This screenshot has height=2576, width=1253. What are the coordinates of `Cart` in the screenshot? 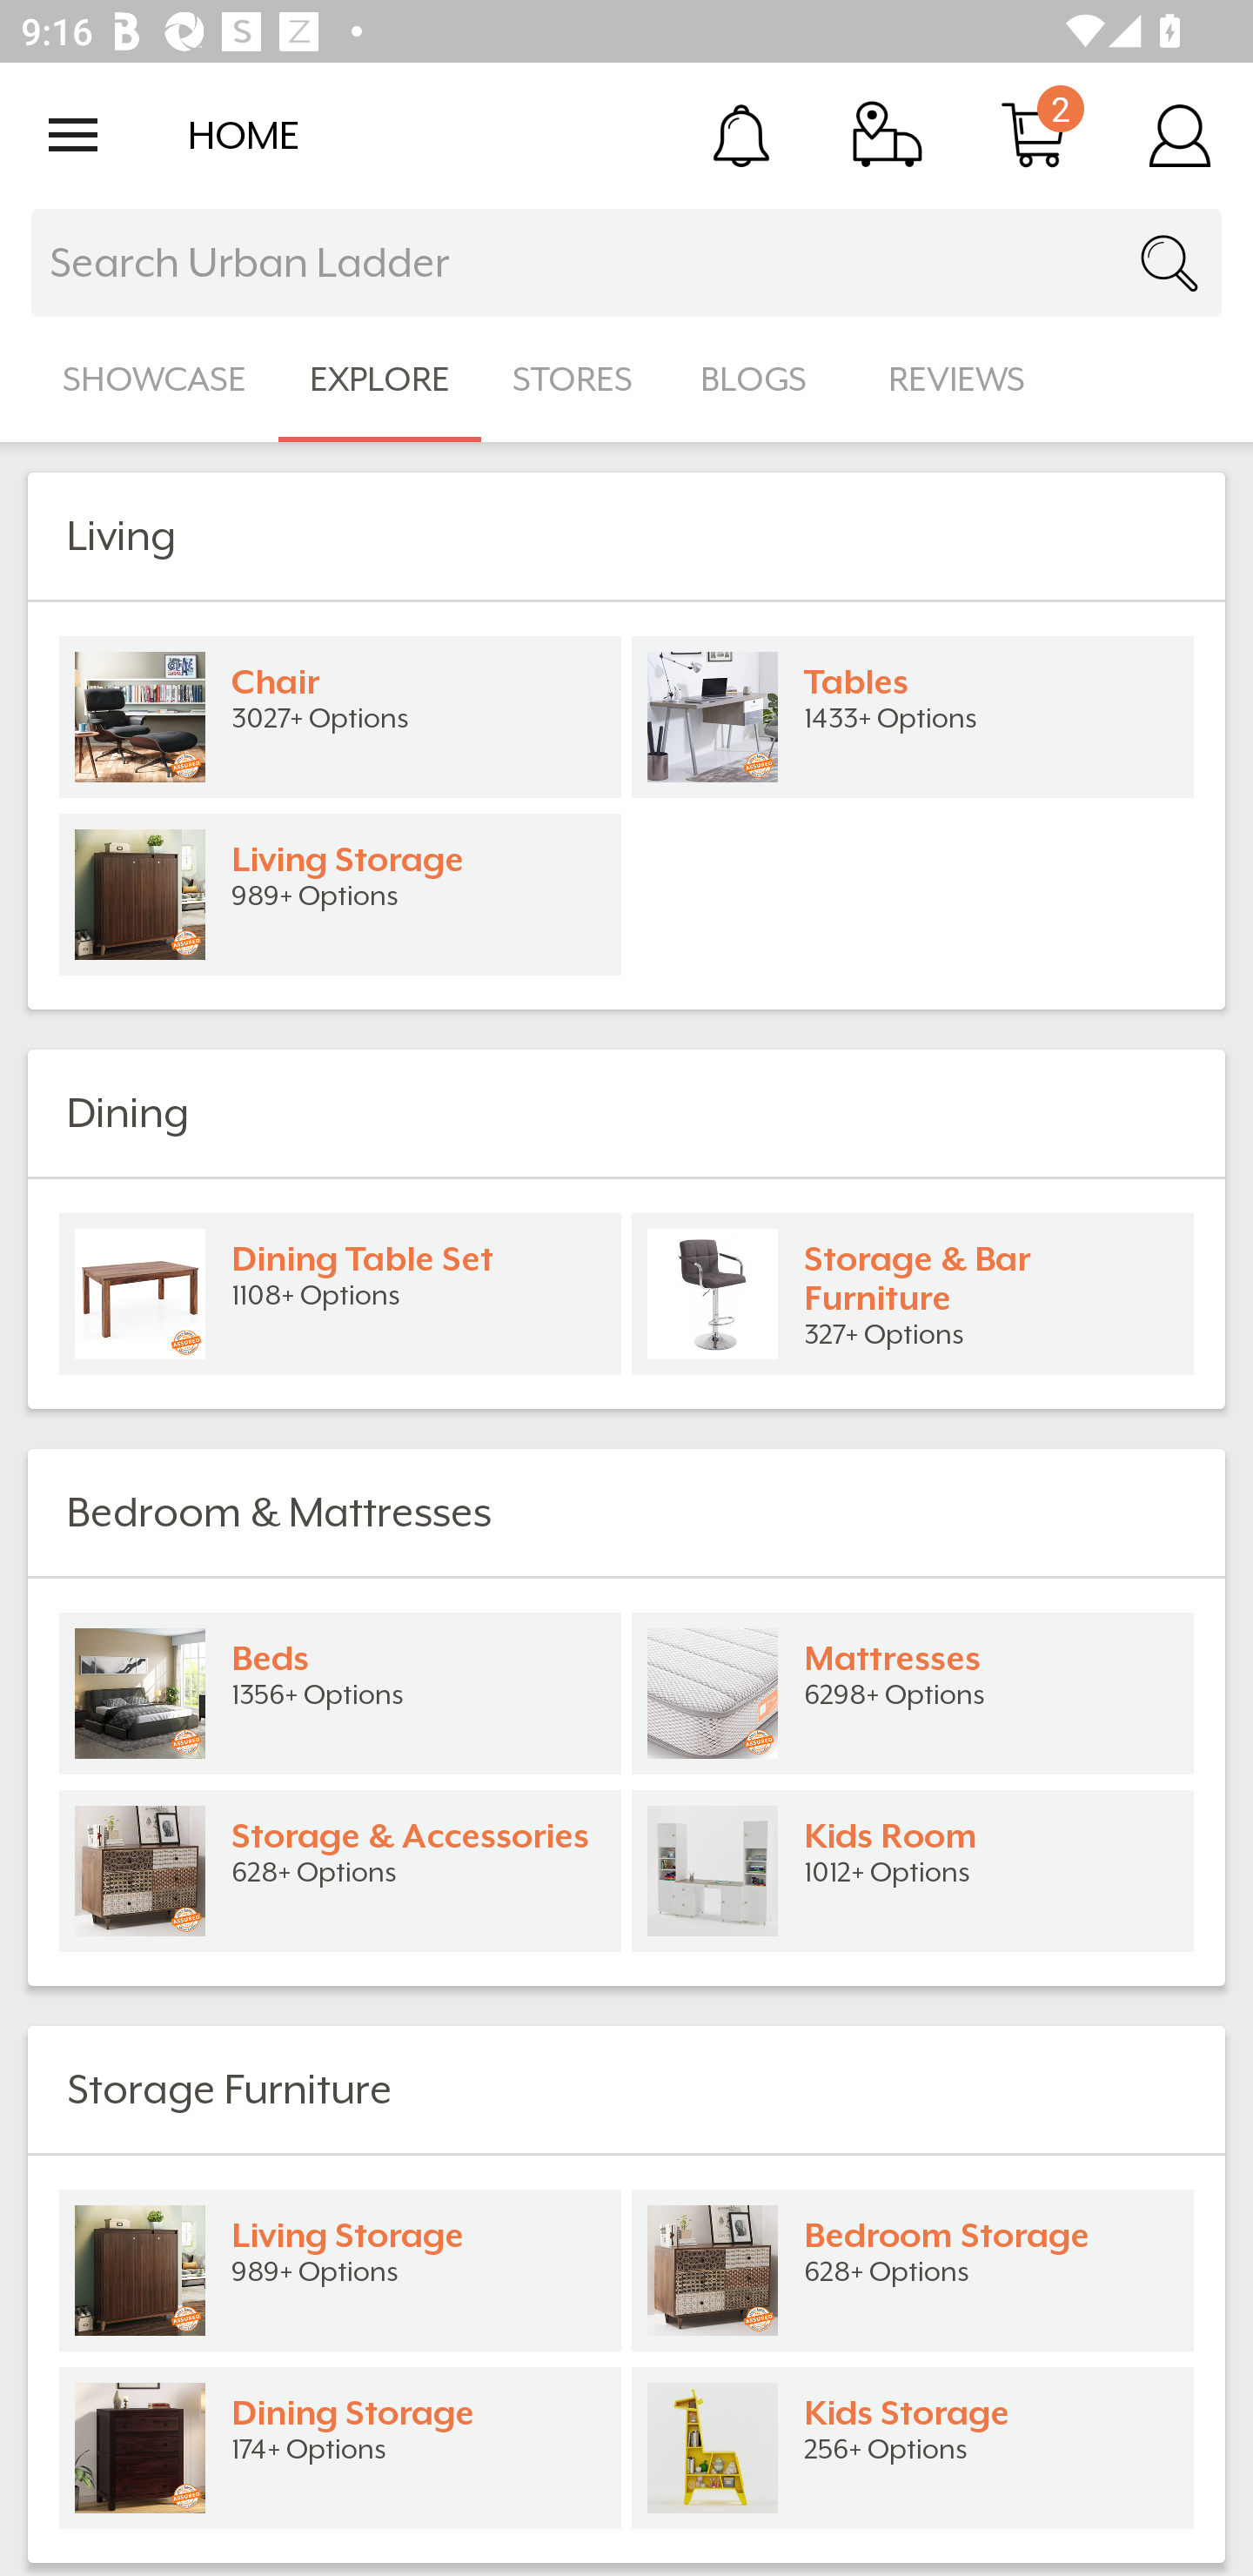 It's located at (1034, 134).